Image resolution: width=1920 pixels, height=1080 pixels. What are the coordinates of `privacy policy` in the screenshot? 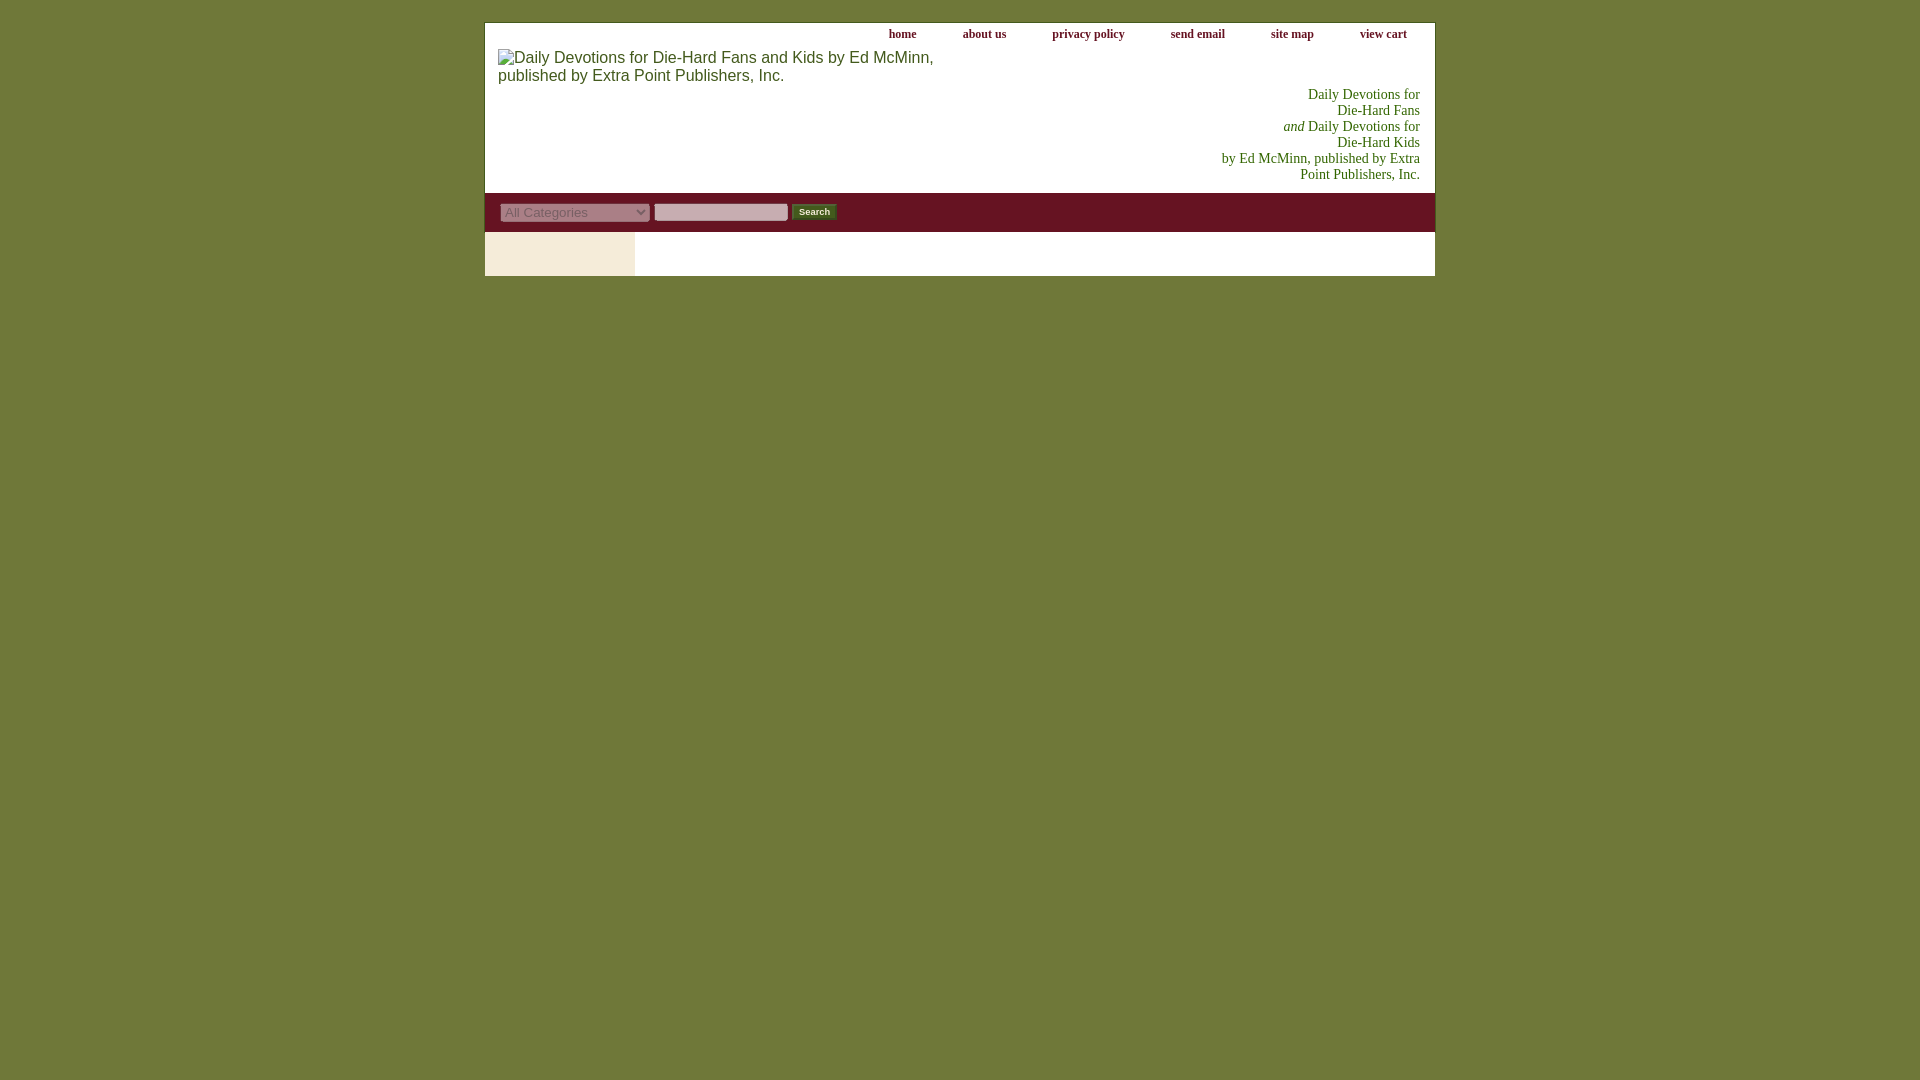 It's located at (1088, 34).